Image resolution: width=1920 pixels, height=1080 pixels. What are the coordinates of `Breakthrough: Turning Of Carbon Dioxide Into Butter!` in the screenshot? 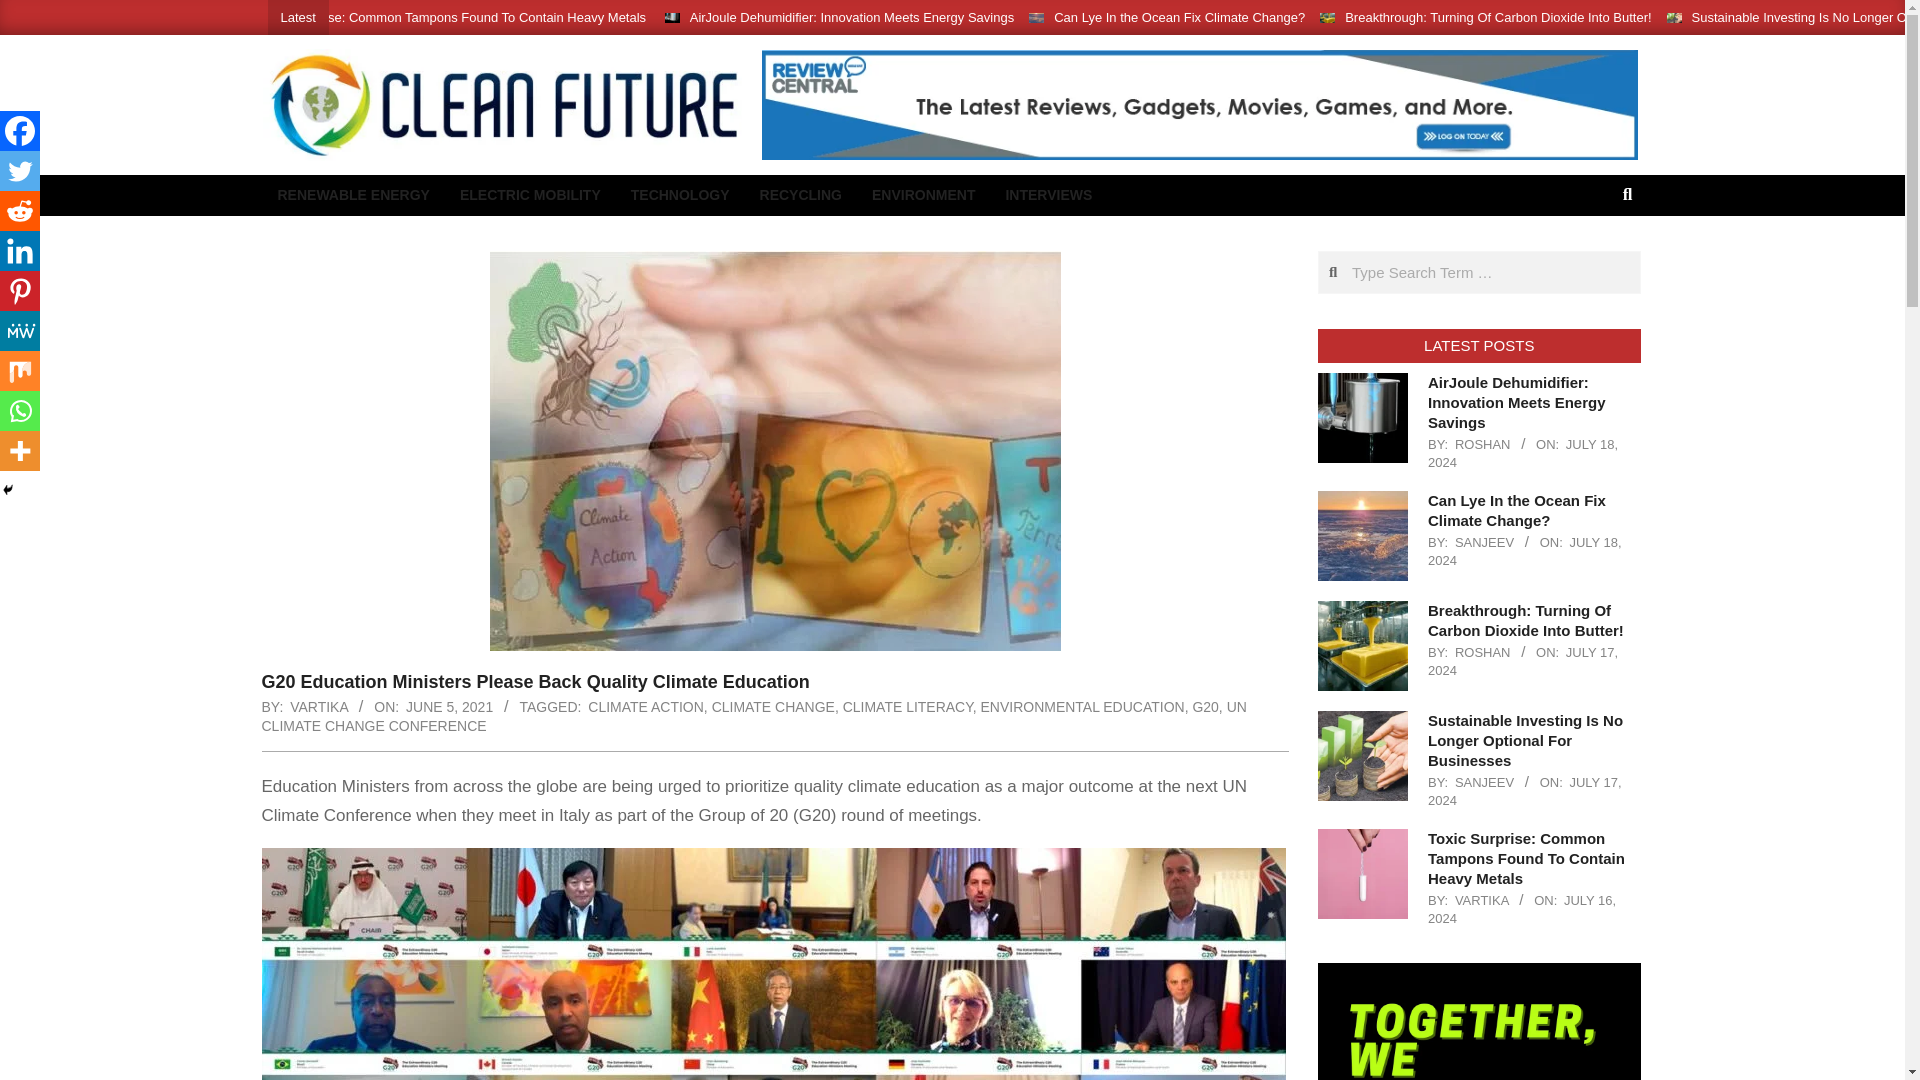 It's located at (1498, 16).